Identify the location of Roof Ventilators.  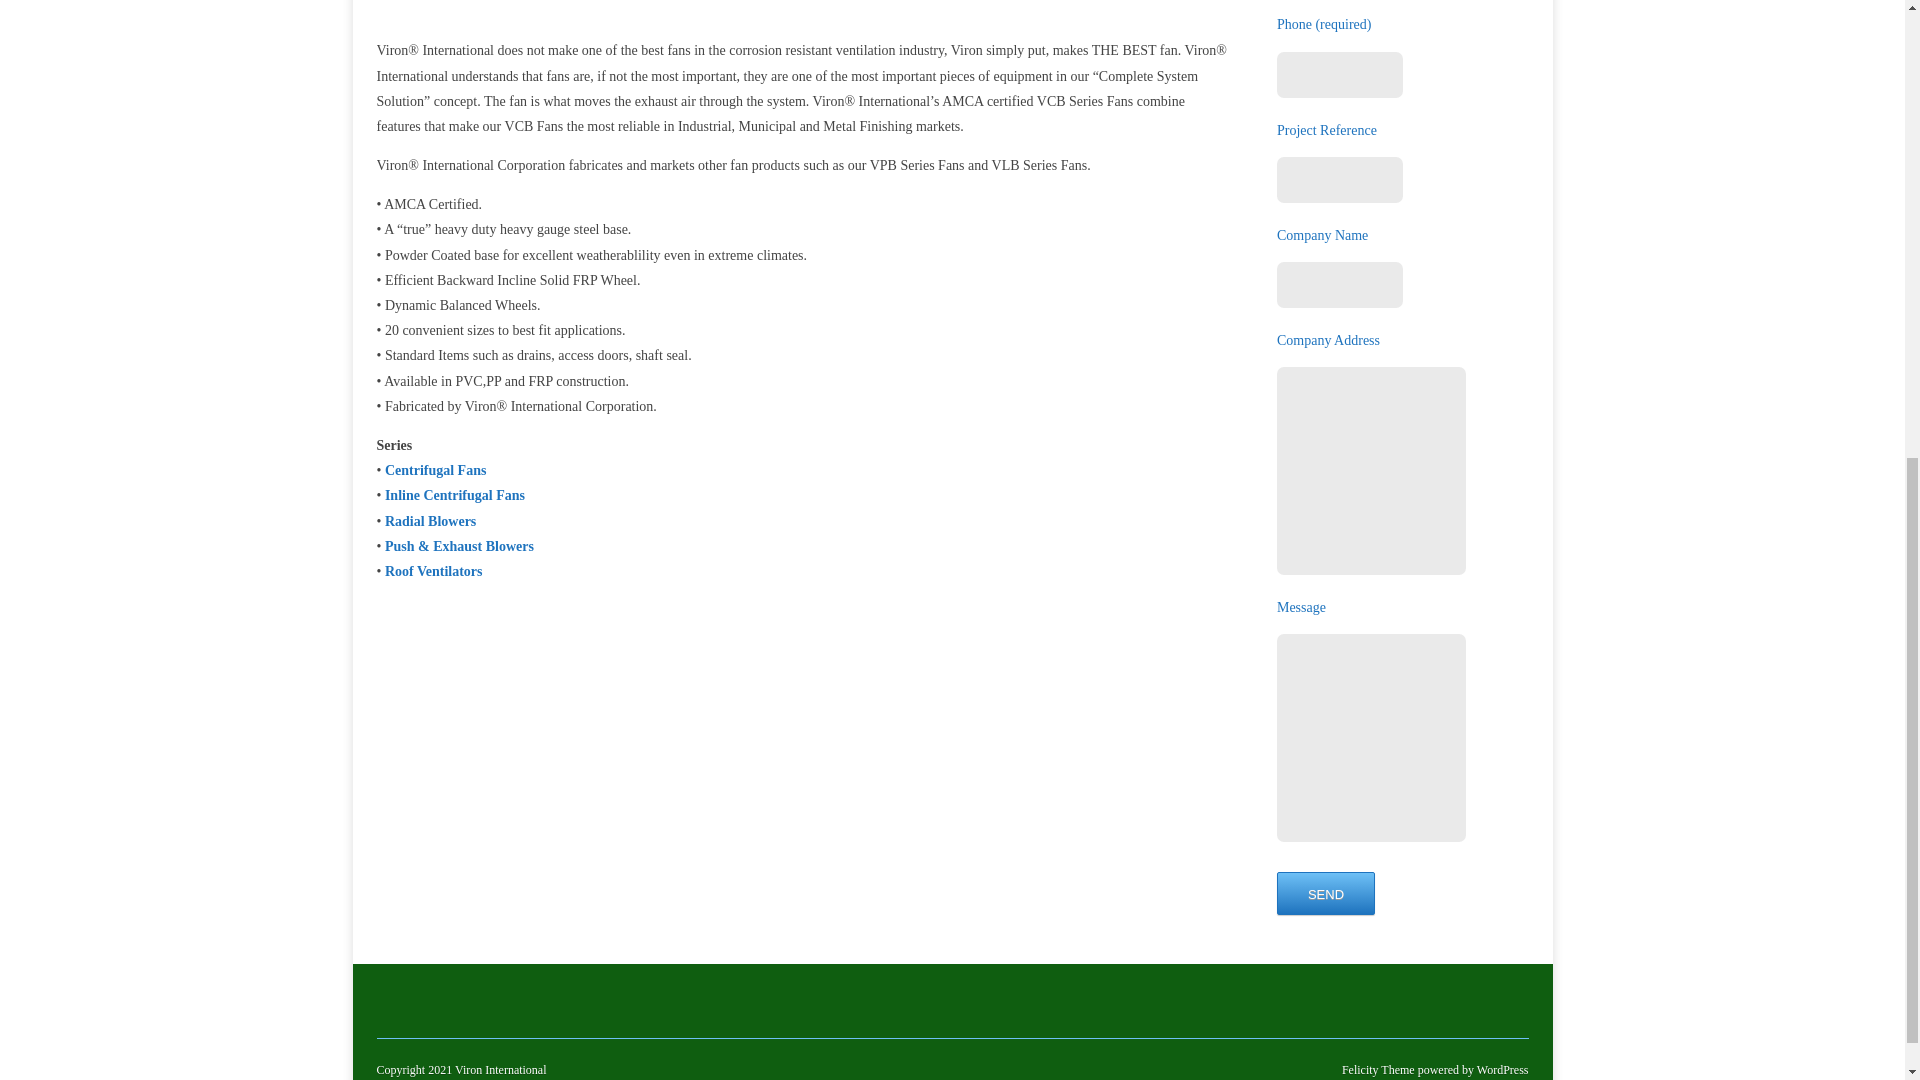
(434, 570).